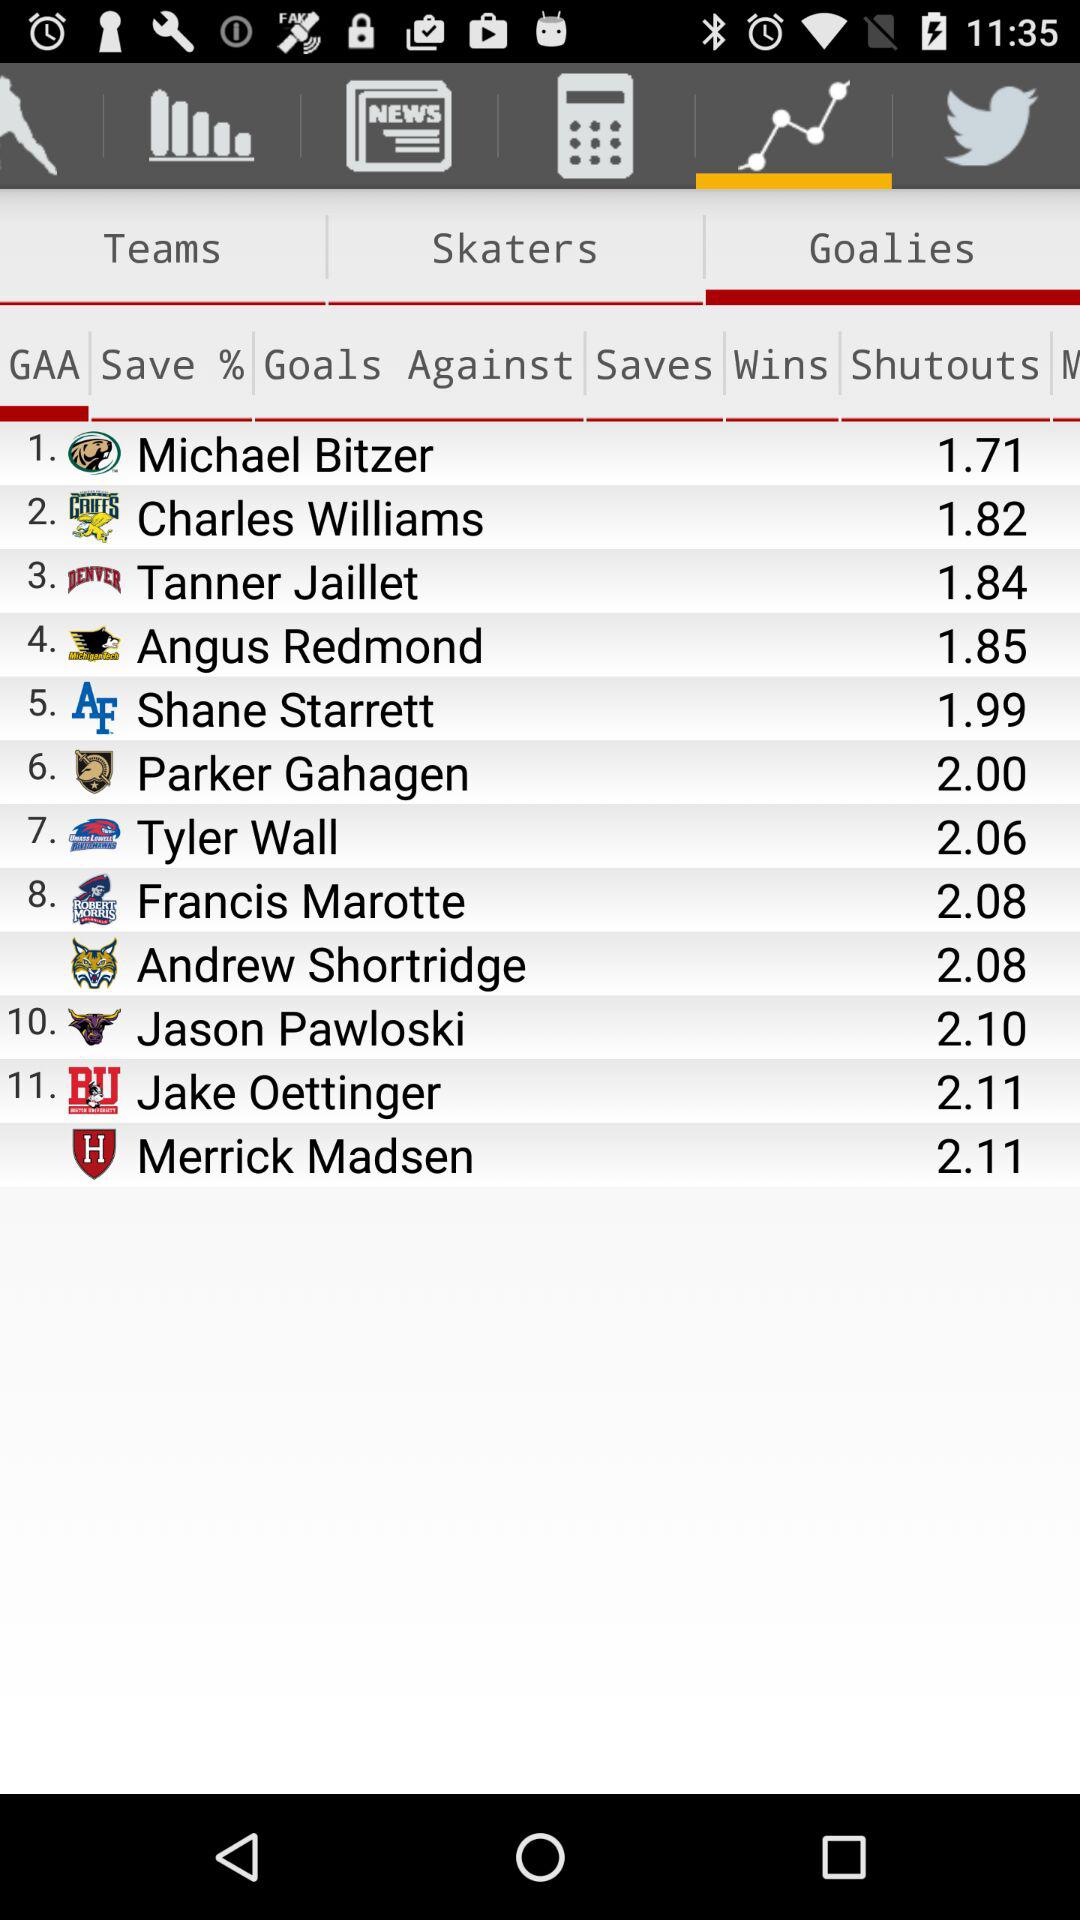 The width and height of the screenshot is (1080, 1920). I want to click on turn on item below the teams icon, so click(418, 363).